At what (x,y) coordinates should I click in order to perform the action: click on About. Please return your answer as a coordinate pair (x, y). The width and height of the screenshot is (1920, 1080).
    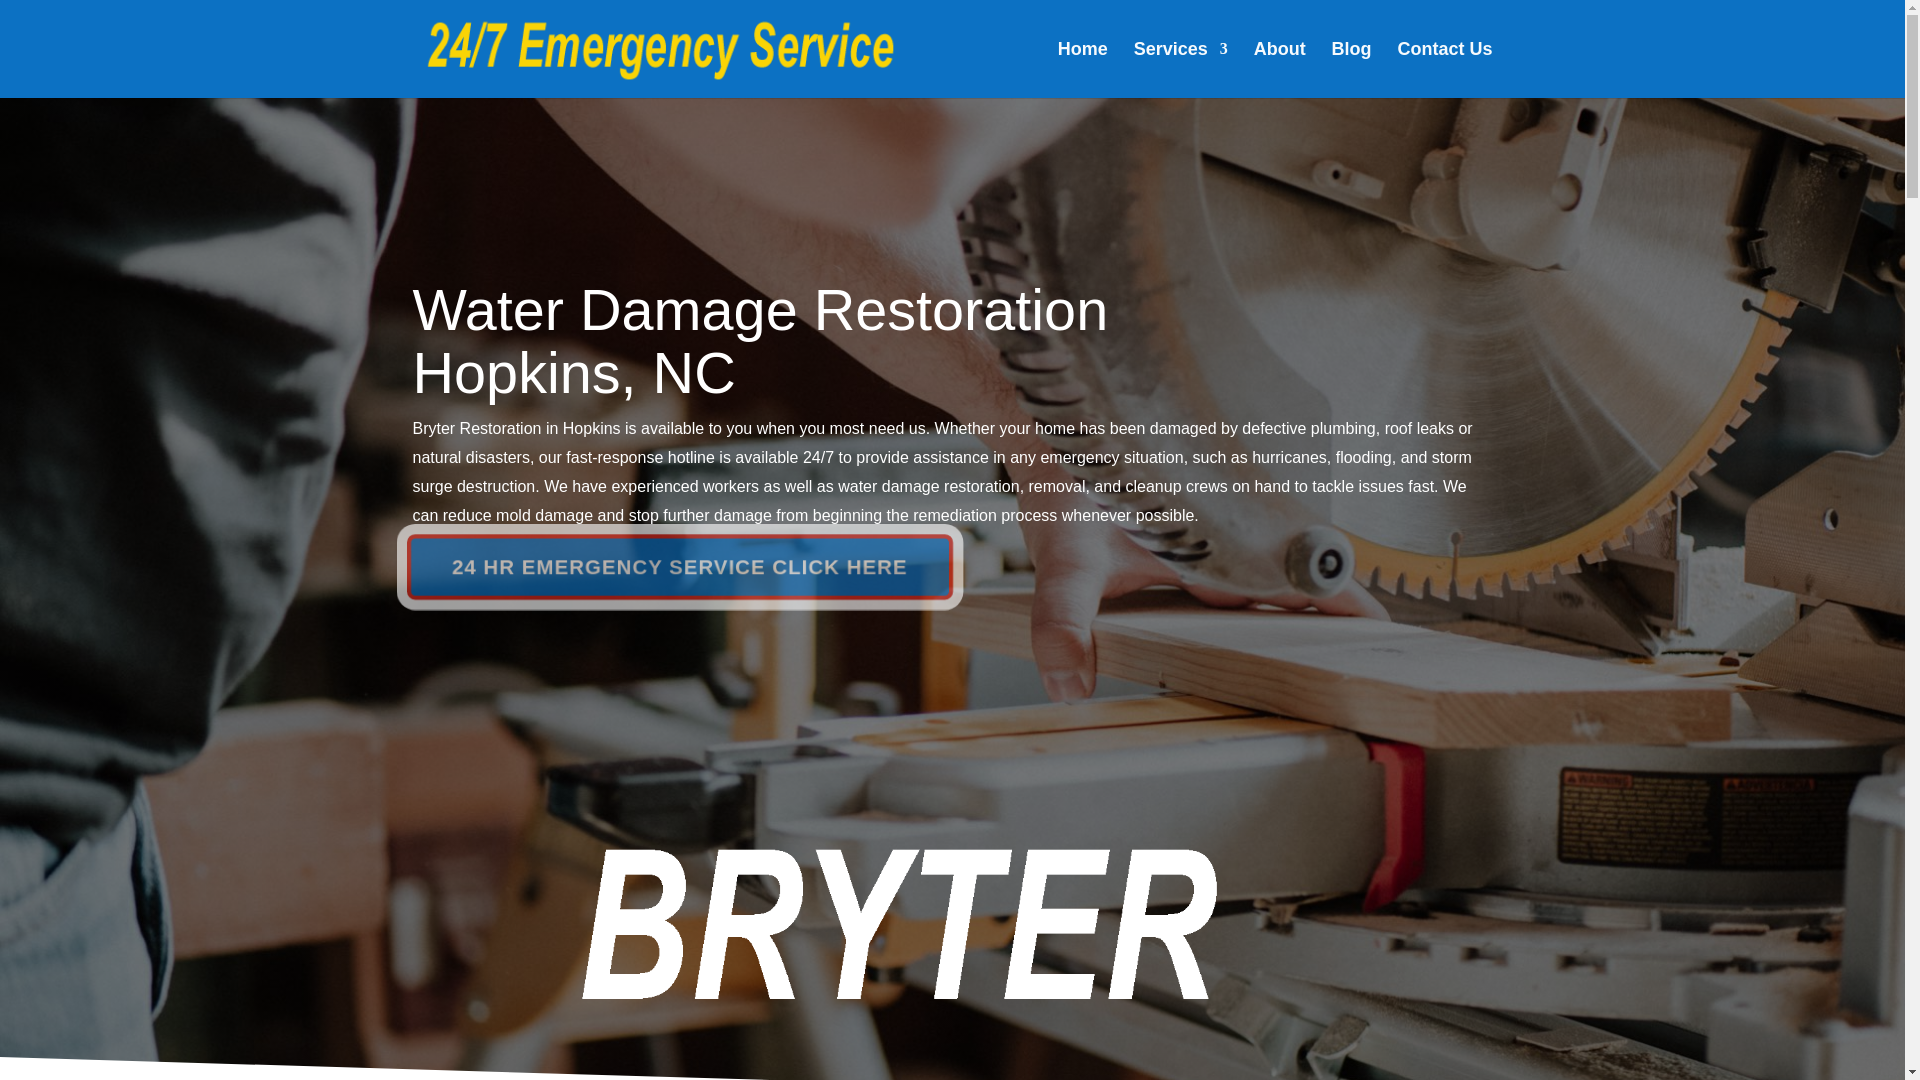
    Looking at the image, I should click on (1279, 70).